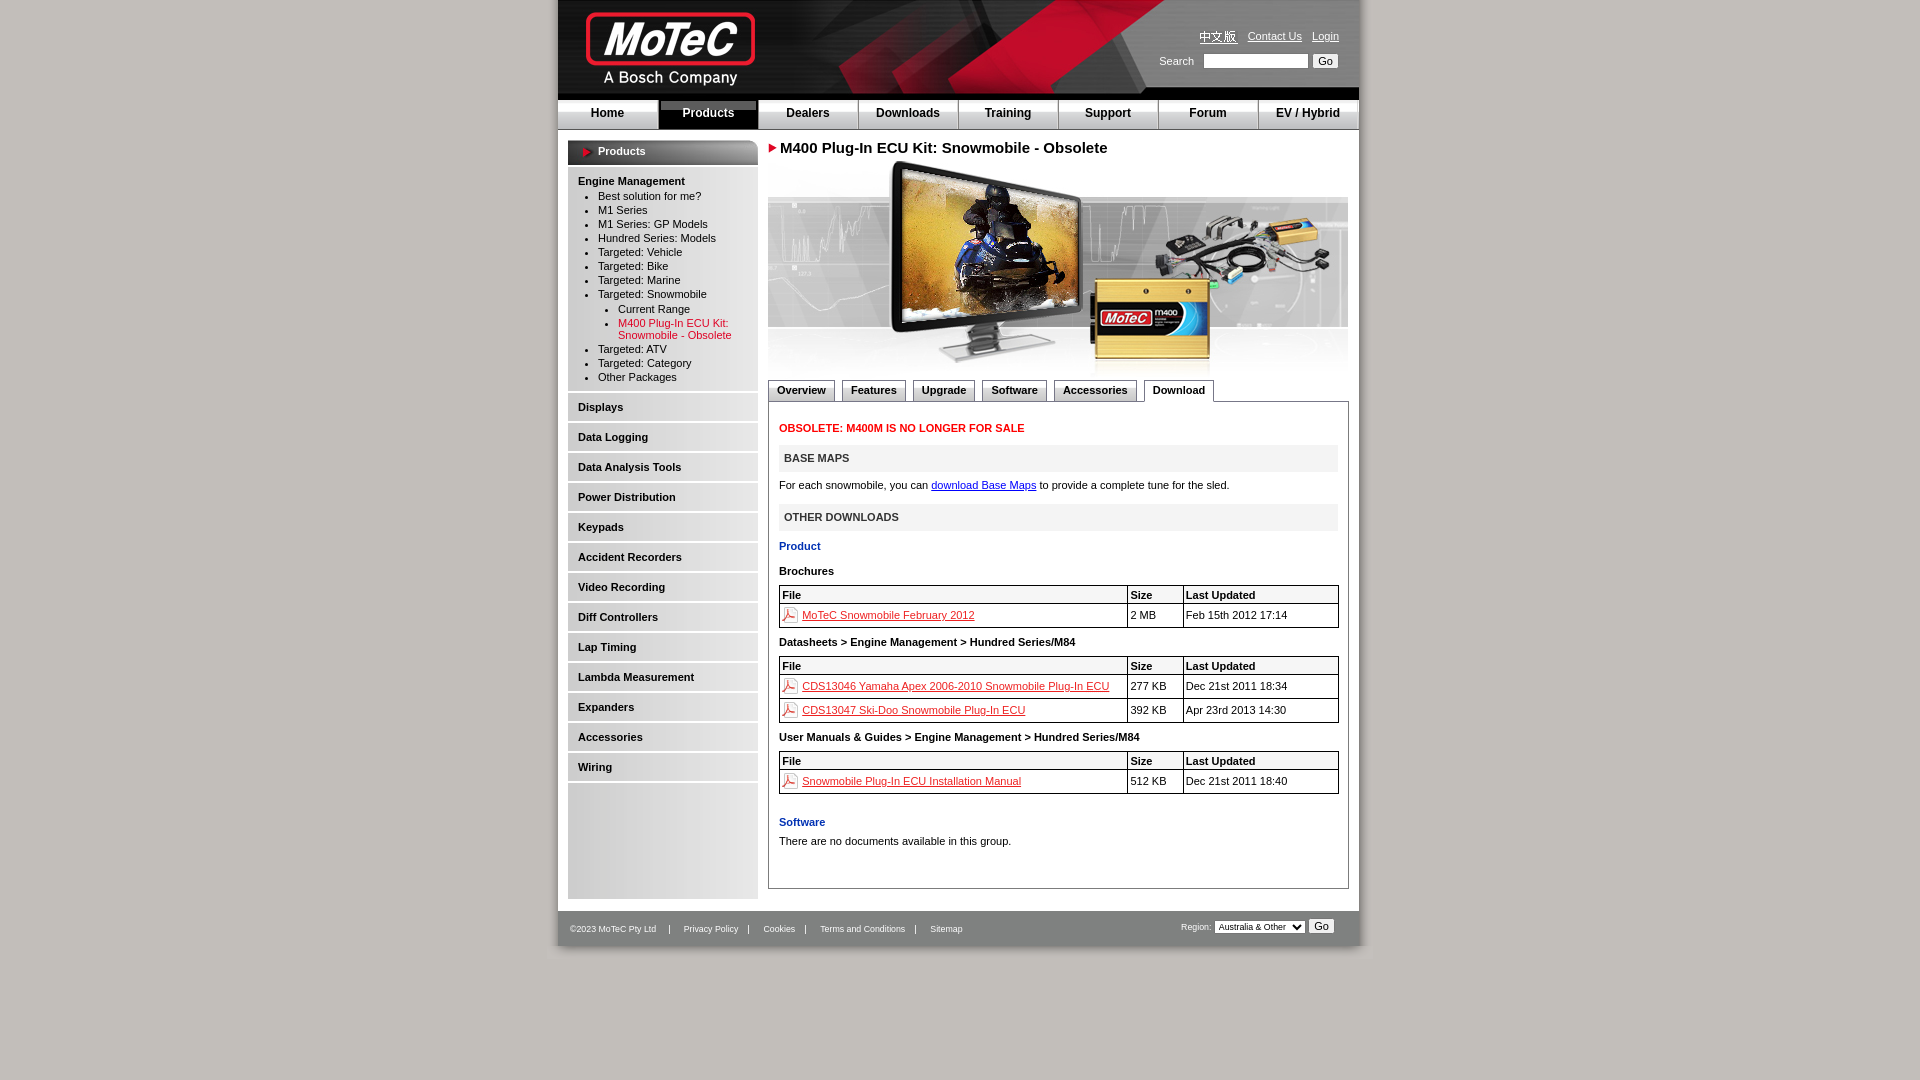 Image resolution: width=1920 pixels, height=1080 pixels. What do you see at coordinates (608, 114) in the screenshot?
I see `Home` at bounding box center [608, 114].